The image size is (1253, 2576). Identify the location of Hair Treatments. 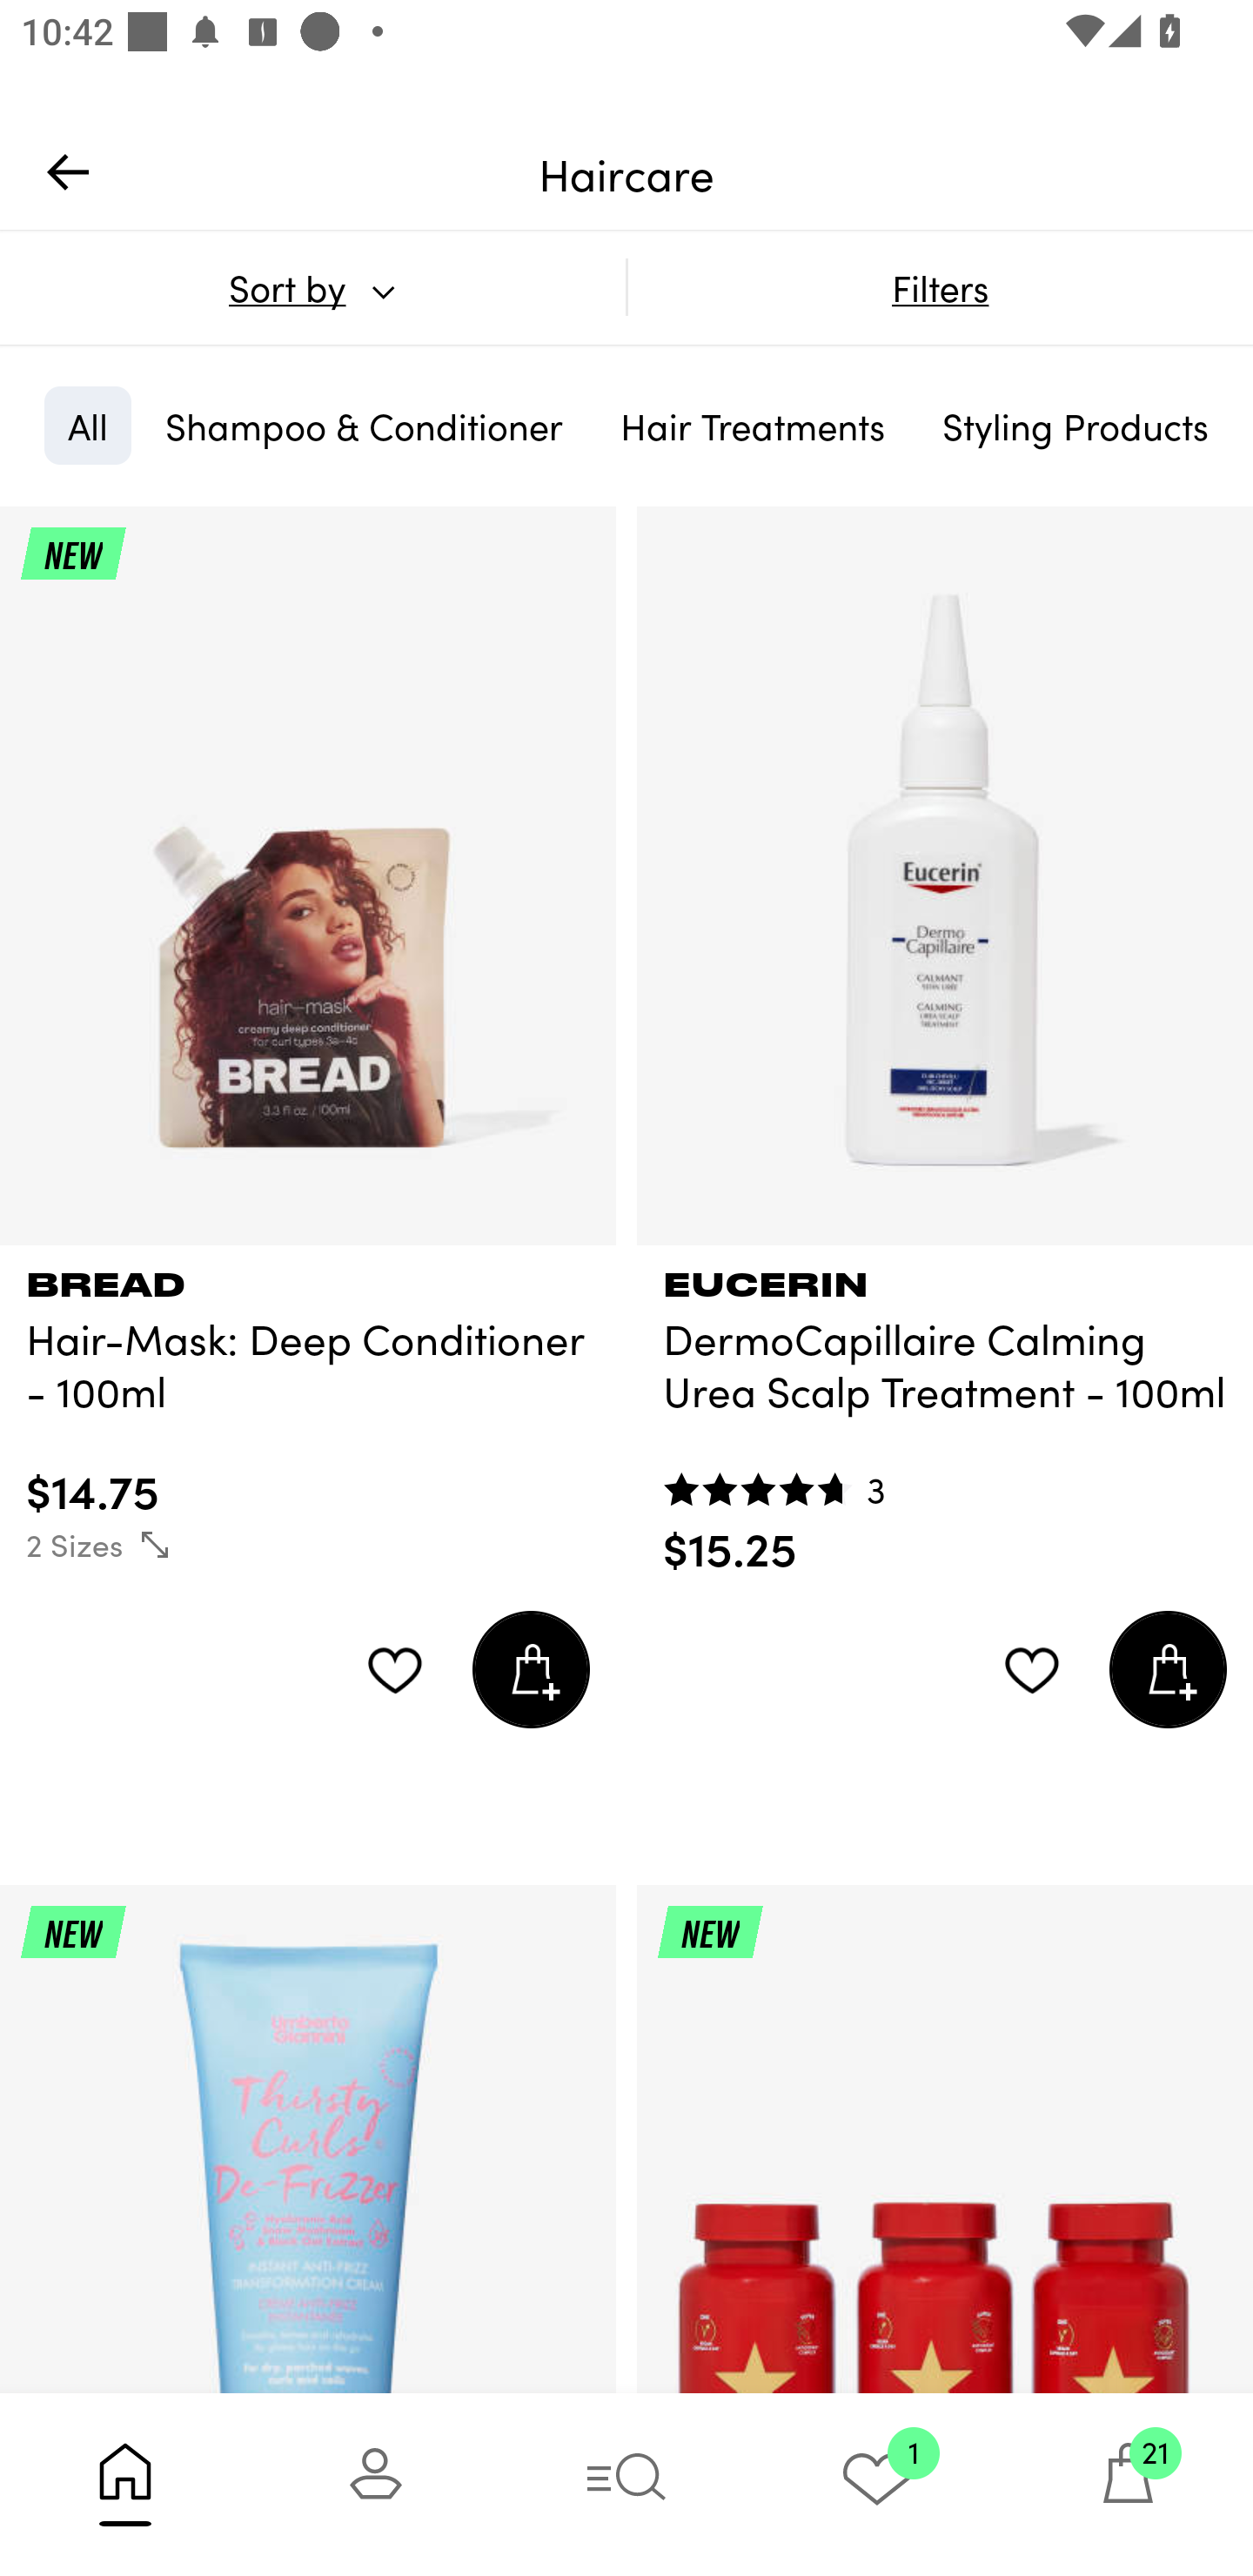
(752, 425).